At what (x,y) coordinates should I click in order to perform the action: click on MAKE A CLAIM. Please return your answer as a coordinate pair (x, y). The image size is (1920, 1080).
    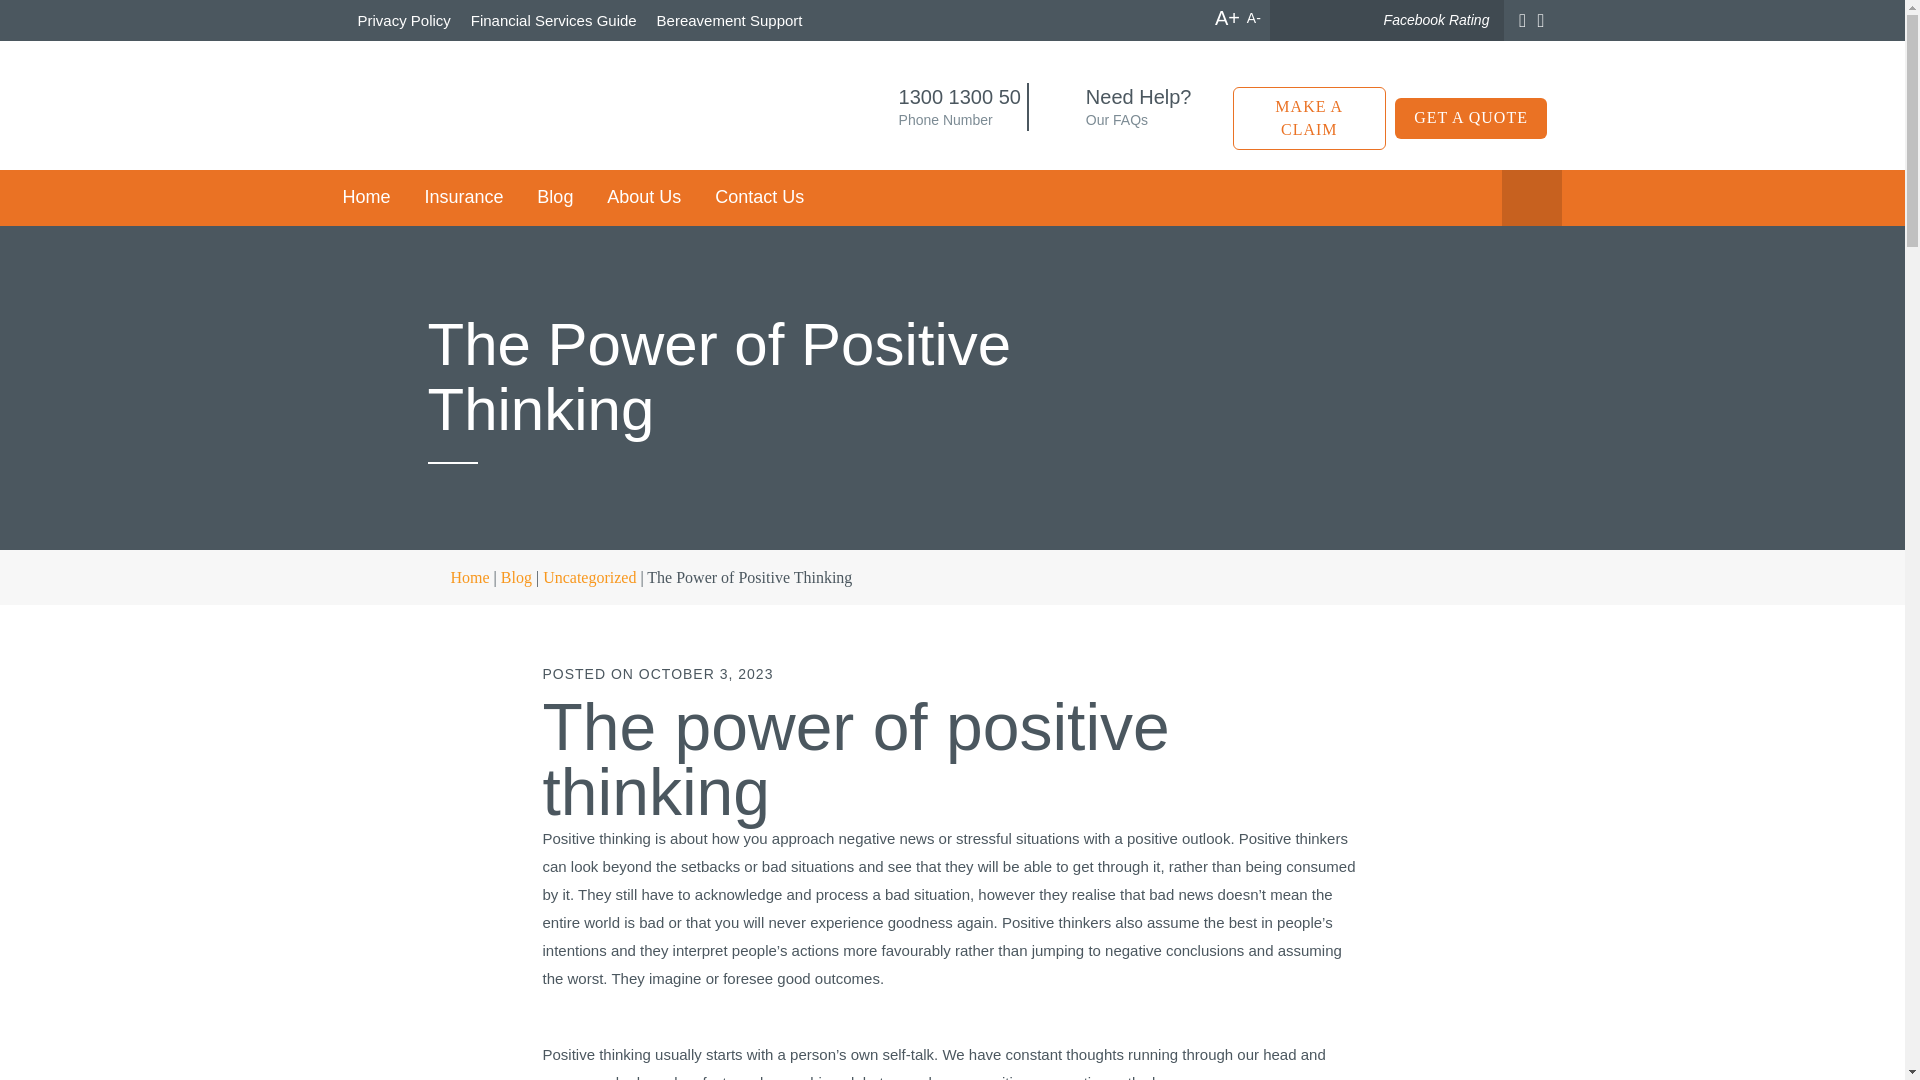
    Looking at the image, I should click on (1309, 119).